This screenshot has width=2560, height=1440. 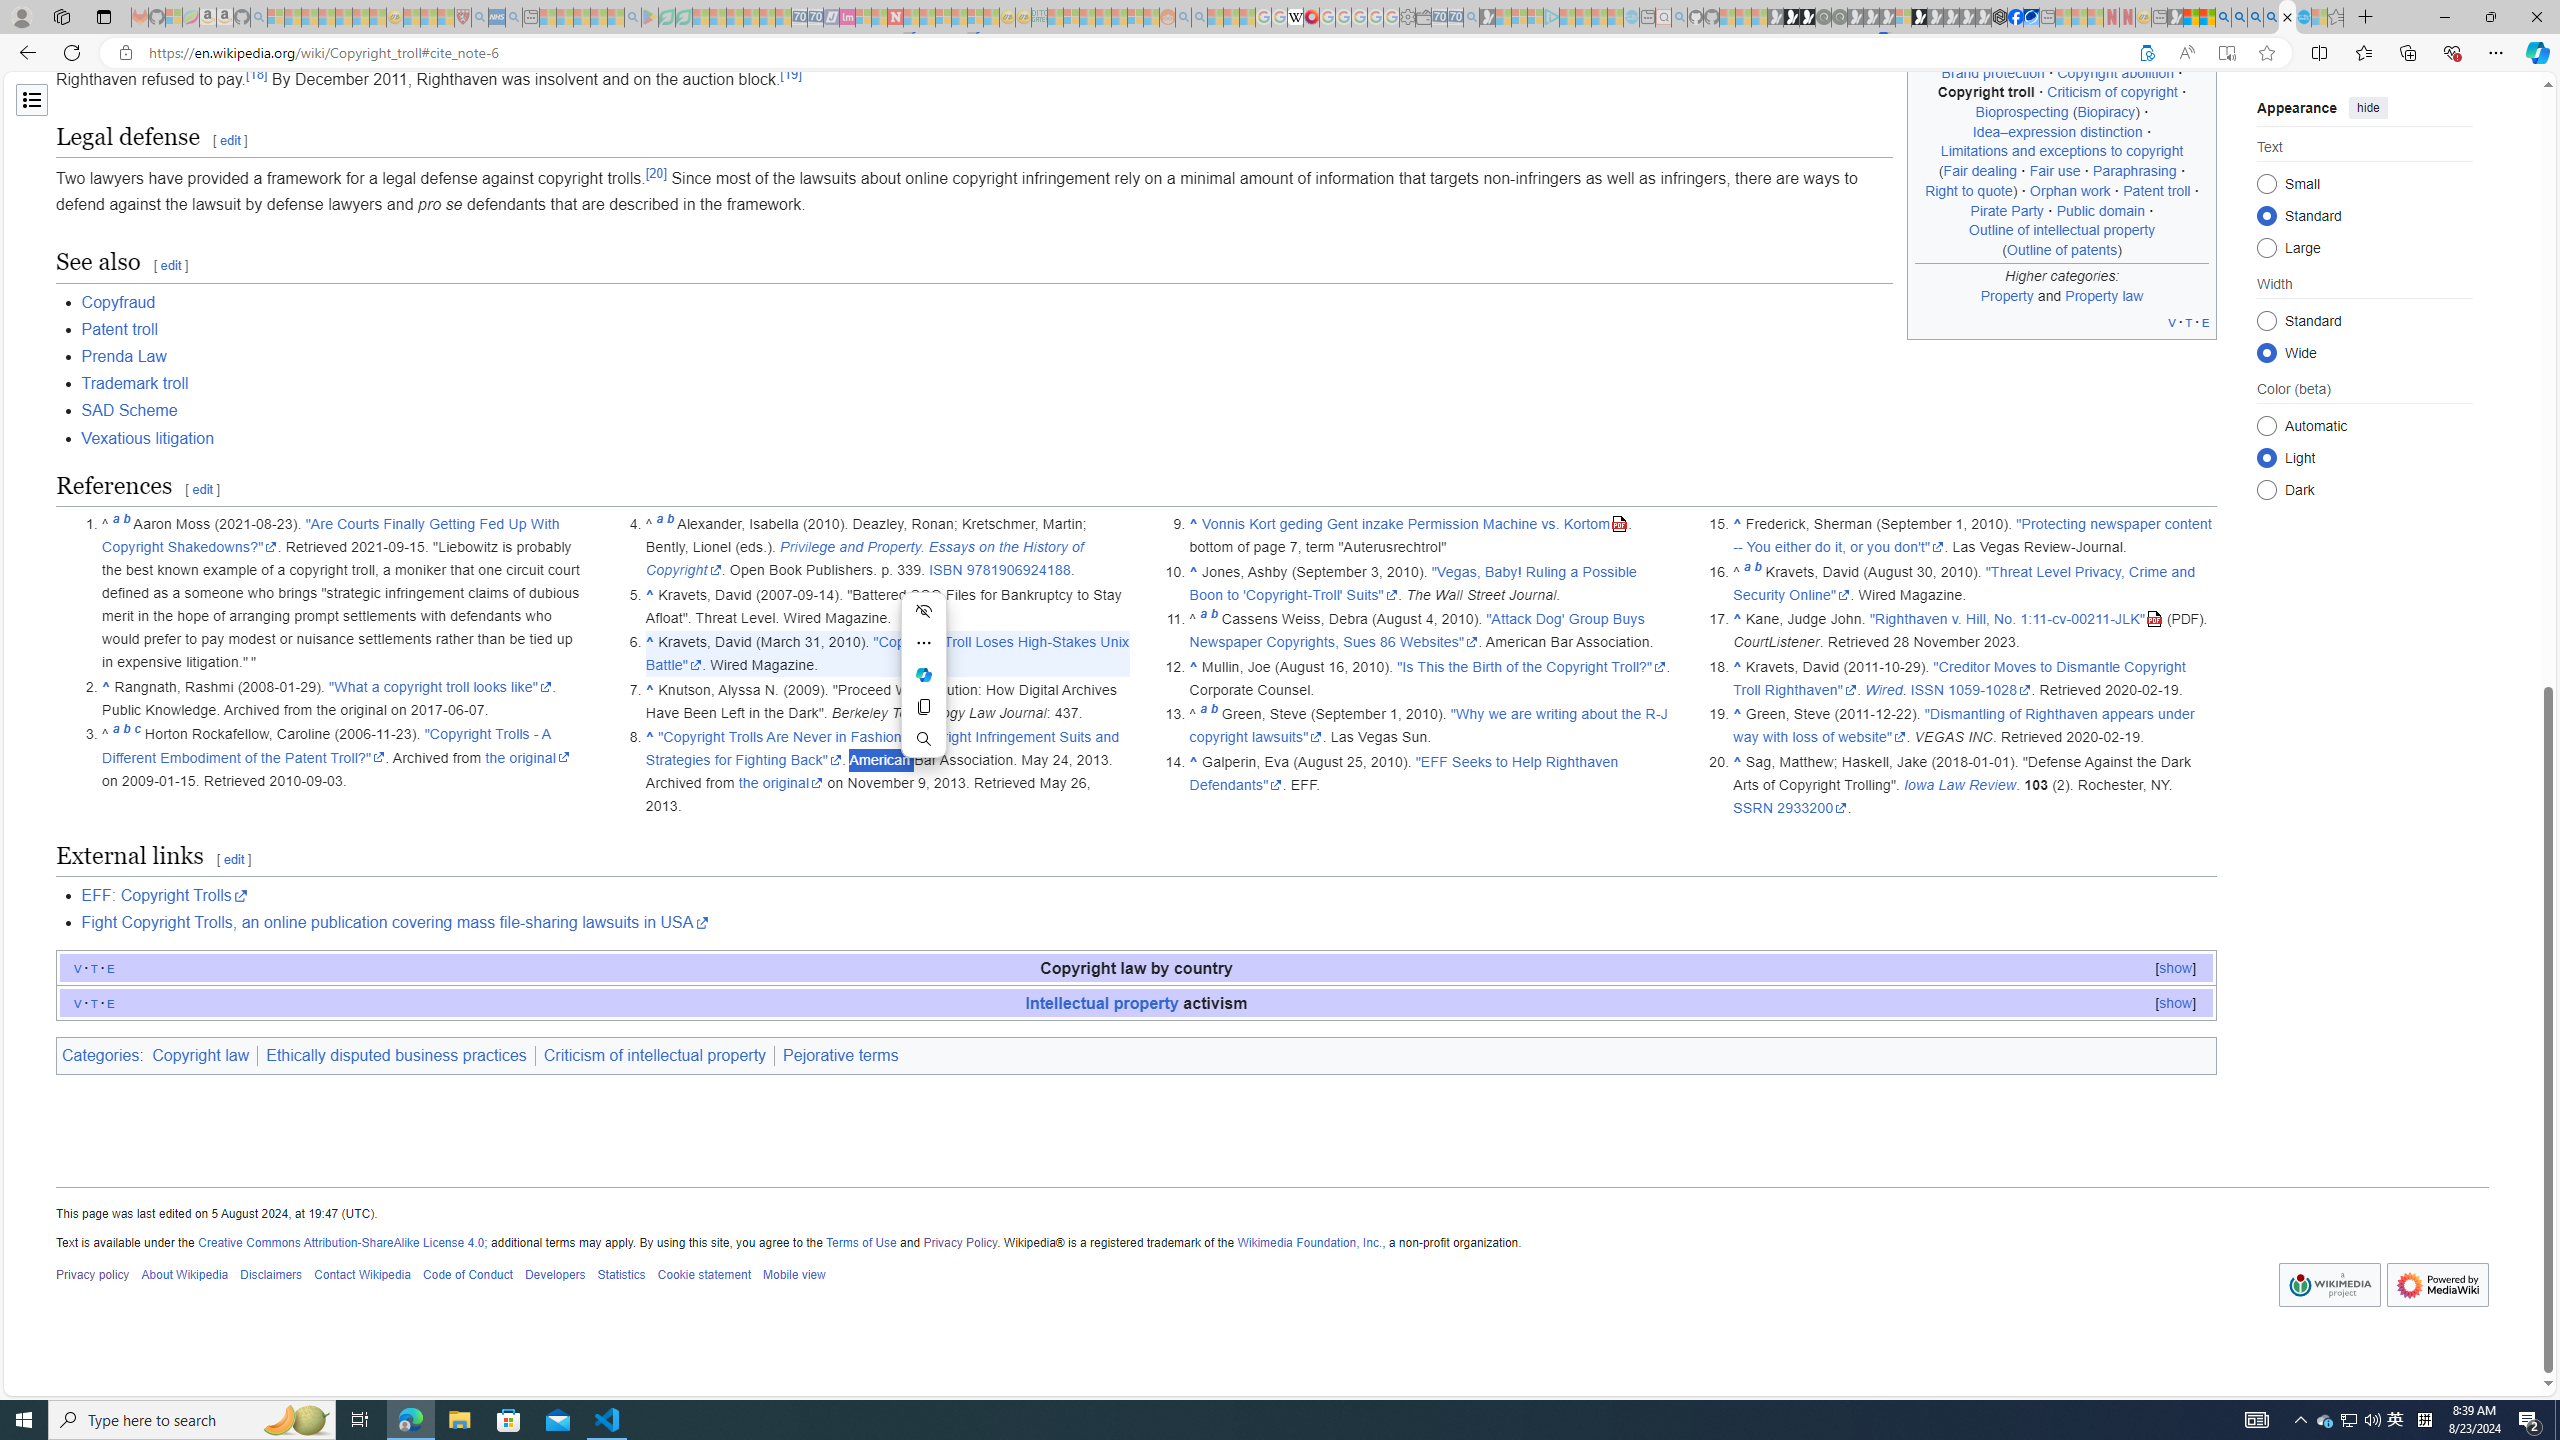 I want to click on Intellectual property, so click(x=1102, y=1002).